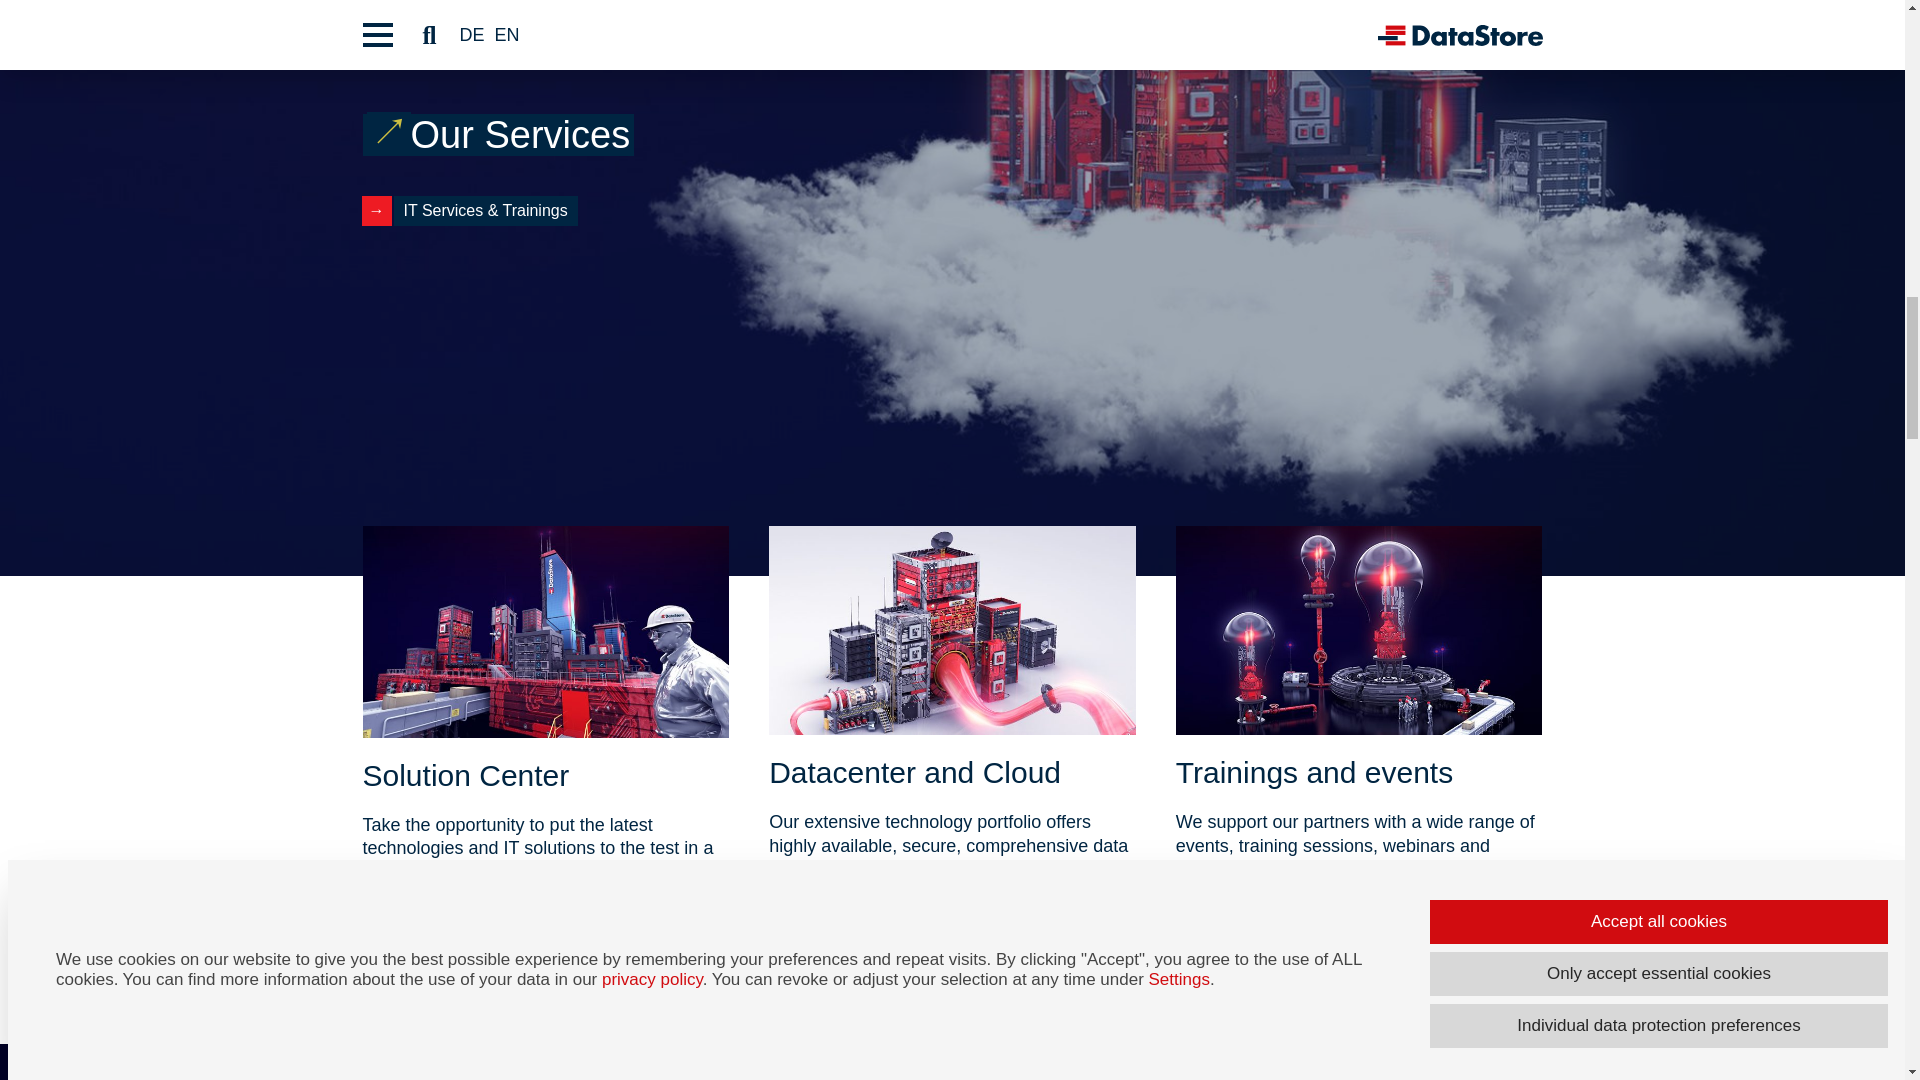 This screenshot has height=1080, width=1920. Describe the element at coordinates (467, 918) in the screenshot. I see `More informations` at that location.